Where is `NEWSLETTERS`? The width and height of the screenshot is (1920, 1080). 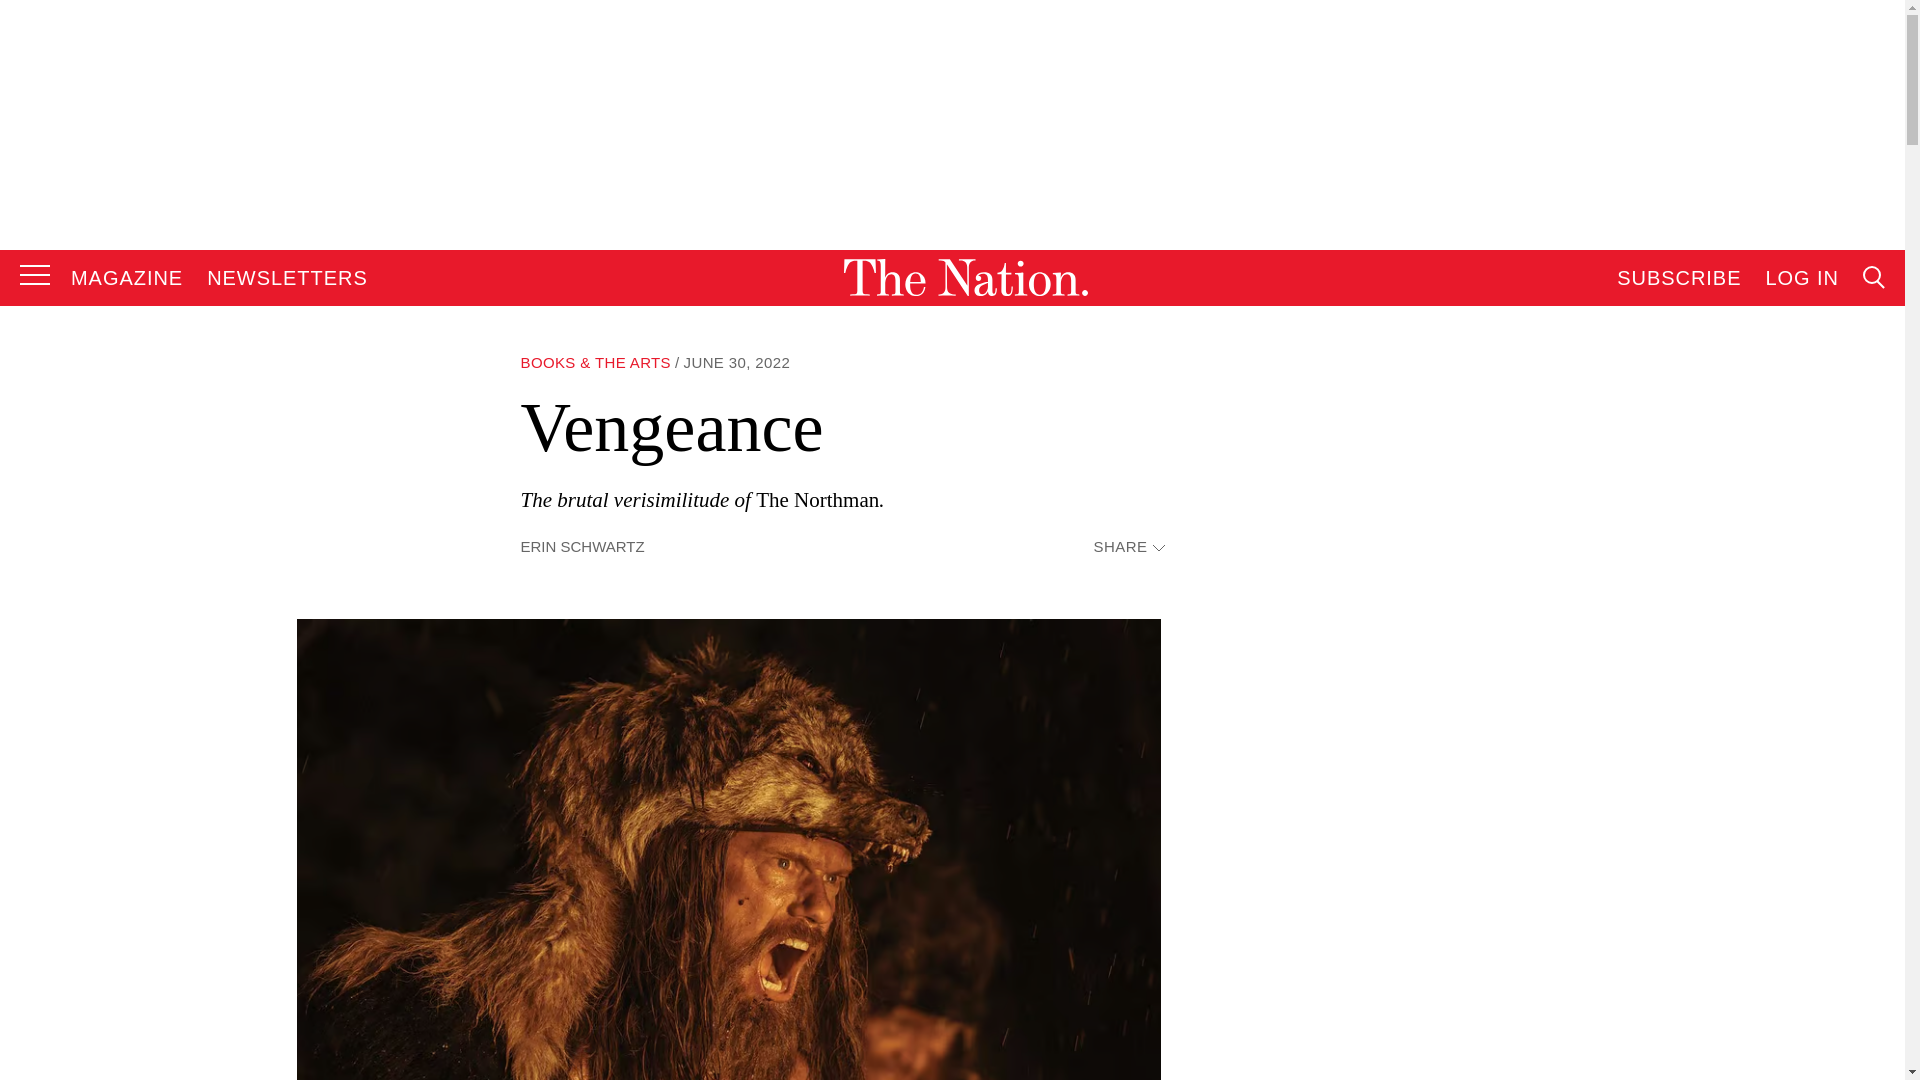 NEWSLETTERS is located at coordinates (288, 278).